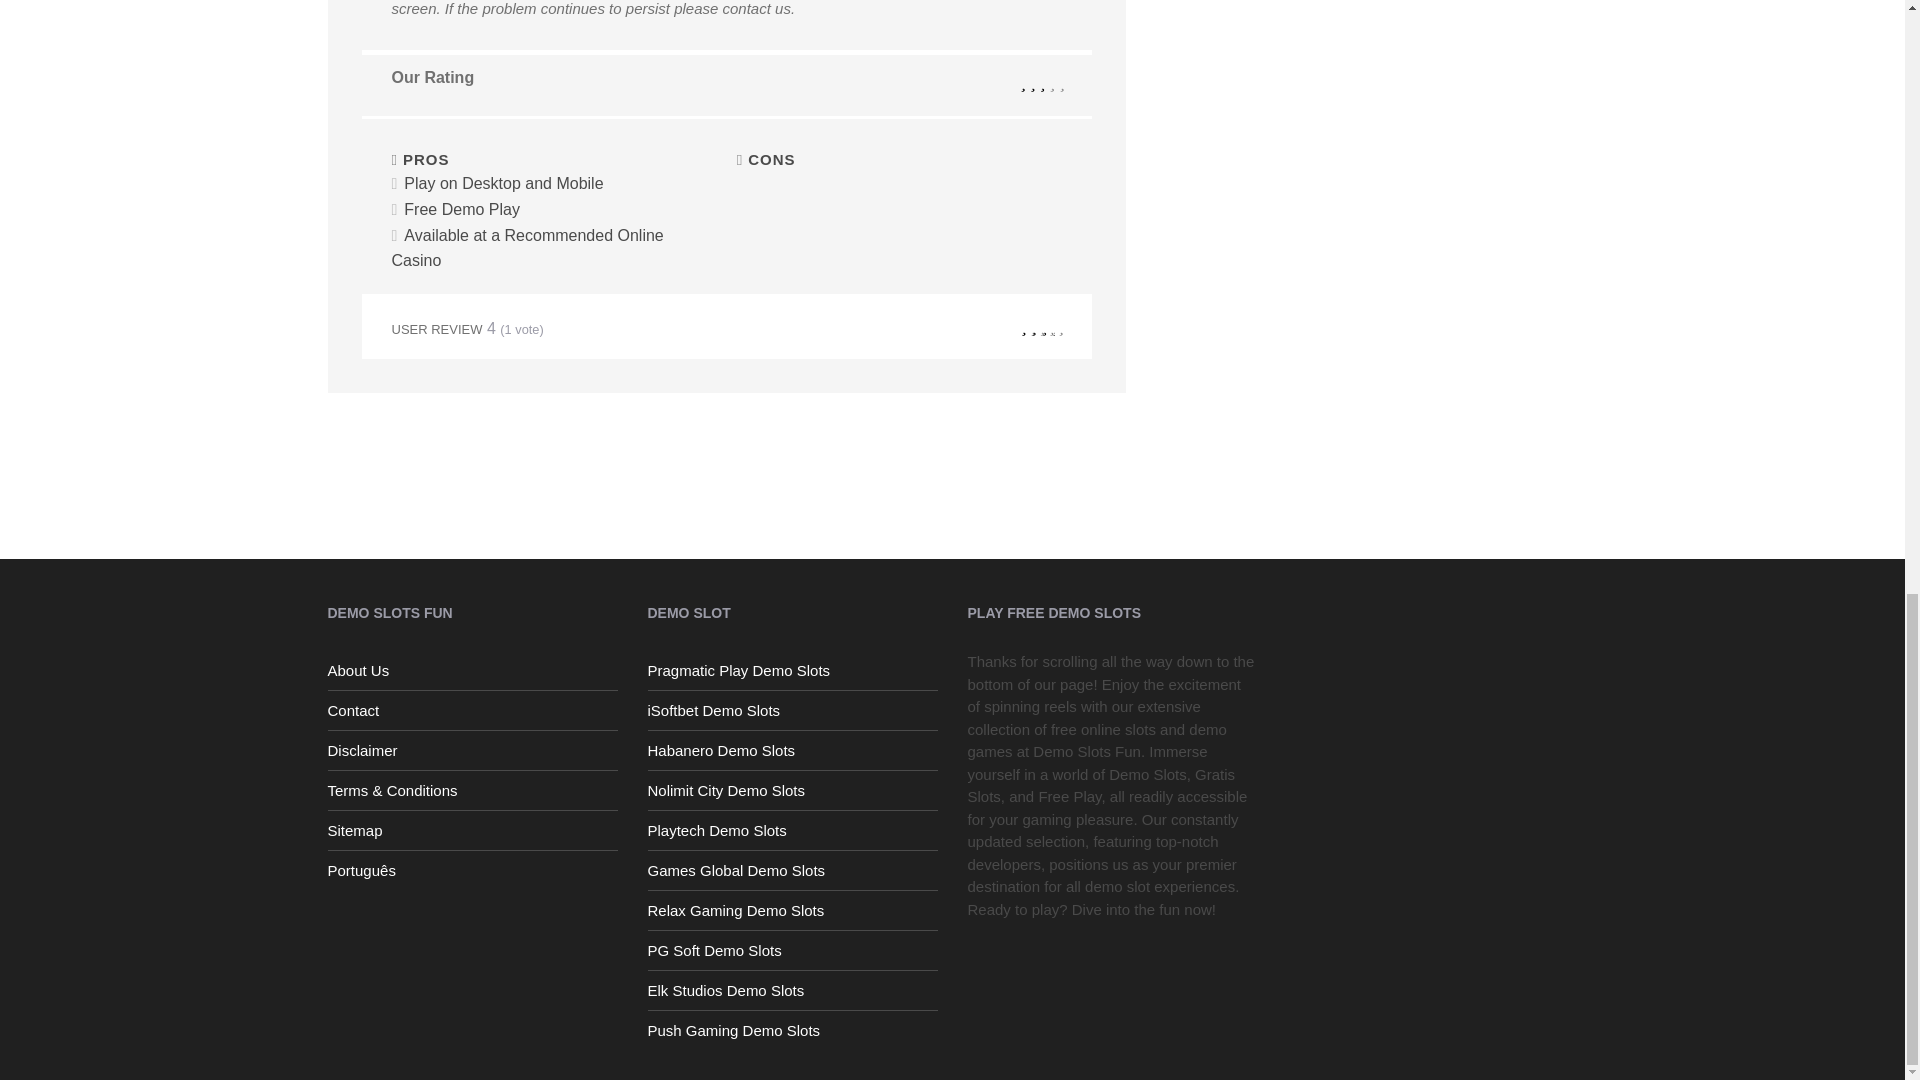  Describe the element at coordinates (793, 750) in the screenshot. I see `Habanero Demo Slots` at that location.